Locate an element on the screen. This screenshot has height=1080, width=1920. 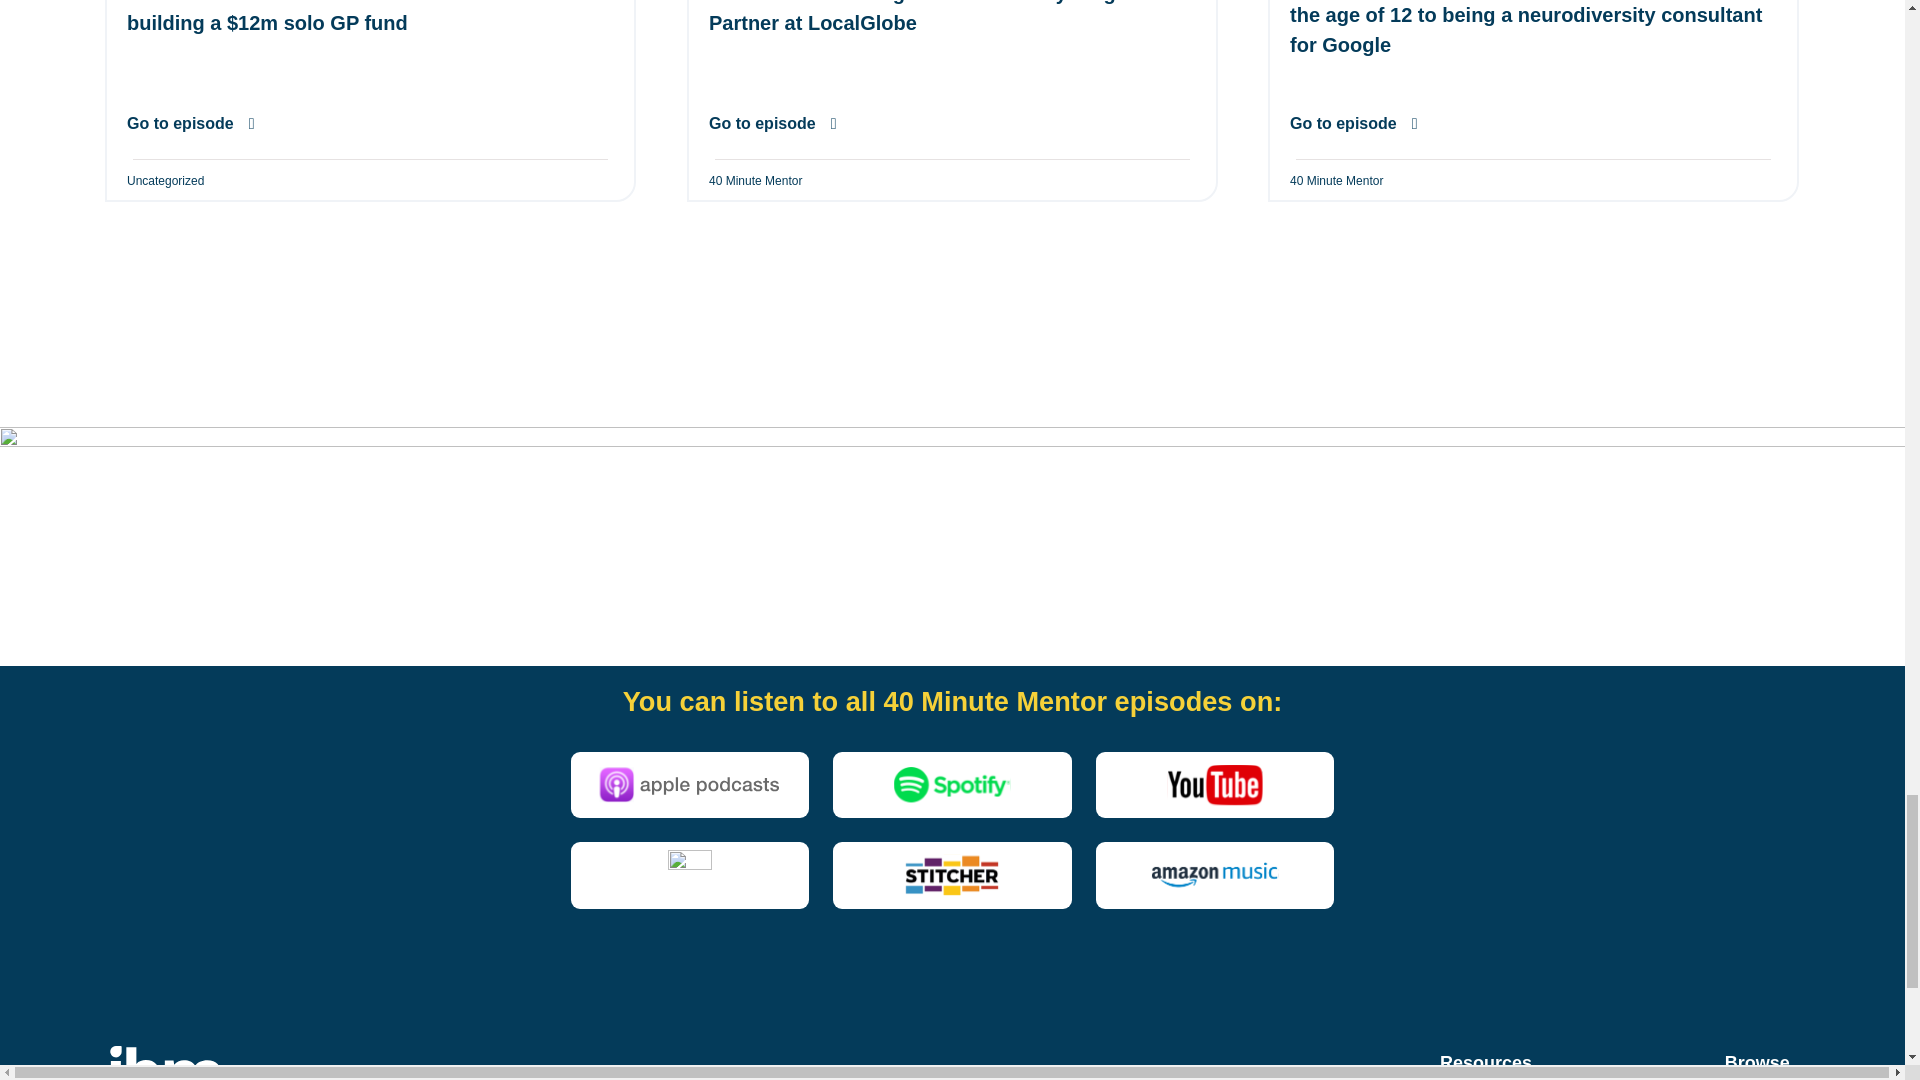
40 Minute Mentor is located at coordinates (755, 180).